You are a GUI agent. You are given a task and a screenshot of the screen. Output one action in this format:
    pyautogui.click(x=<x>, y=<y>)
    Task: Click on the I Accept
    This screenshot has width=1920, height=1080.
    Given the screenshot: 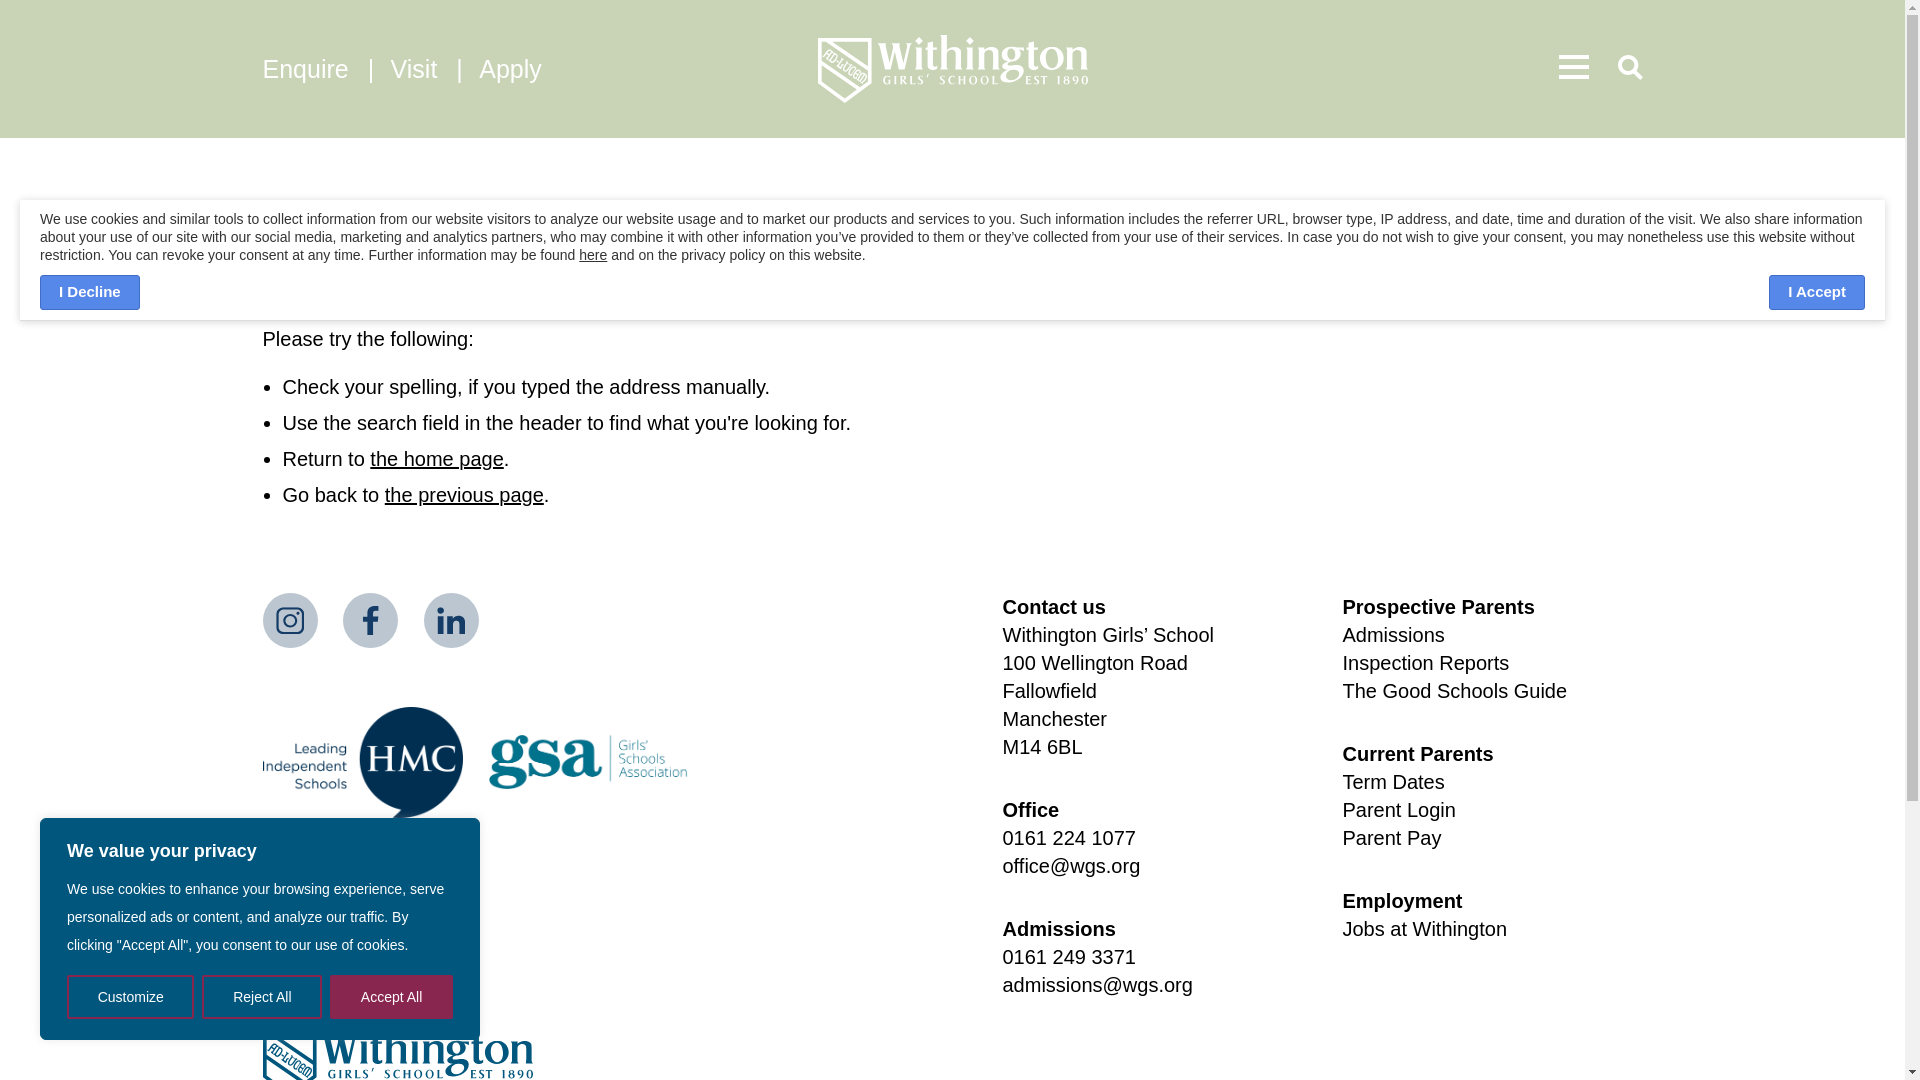 What is the action you would take?
    pyautogui.click(x=1816, y=292)
    